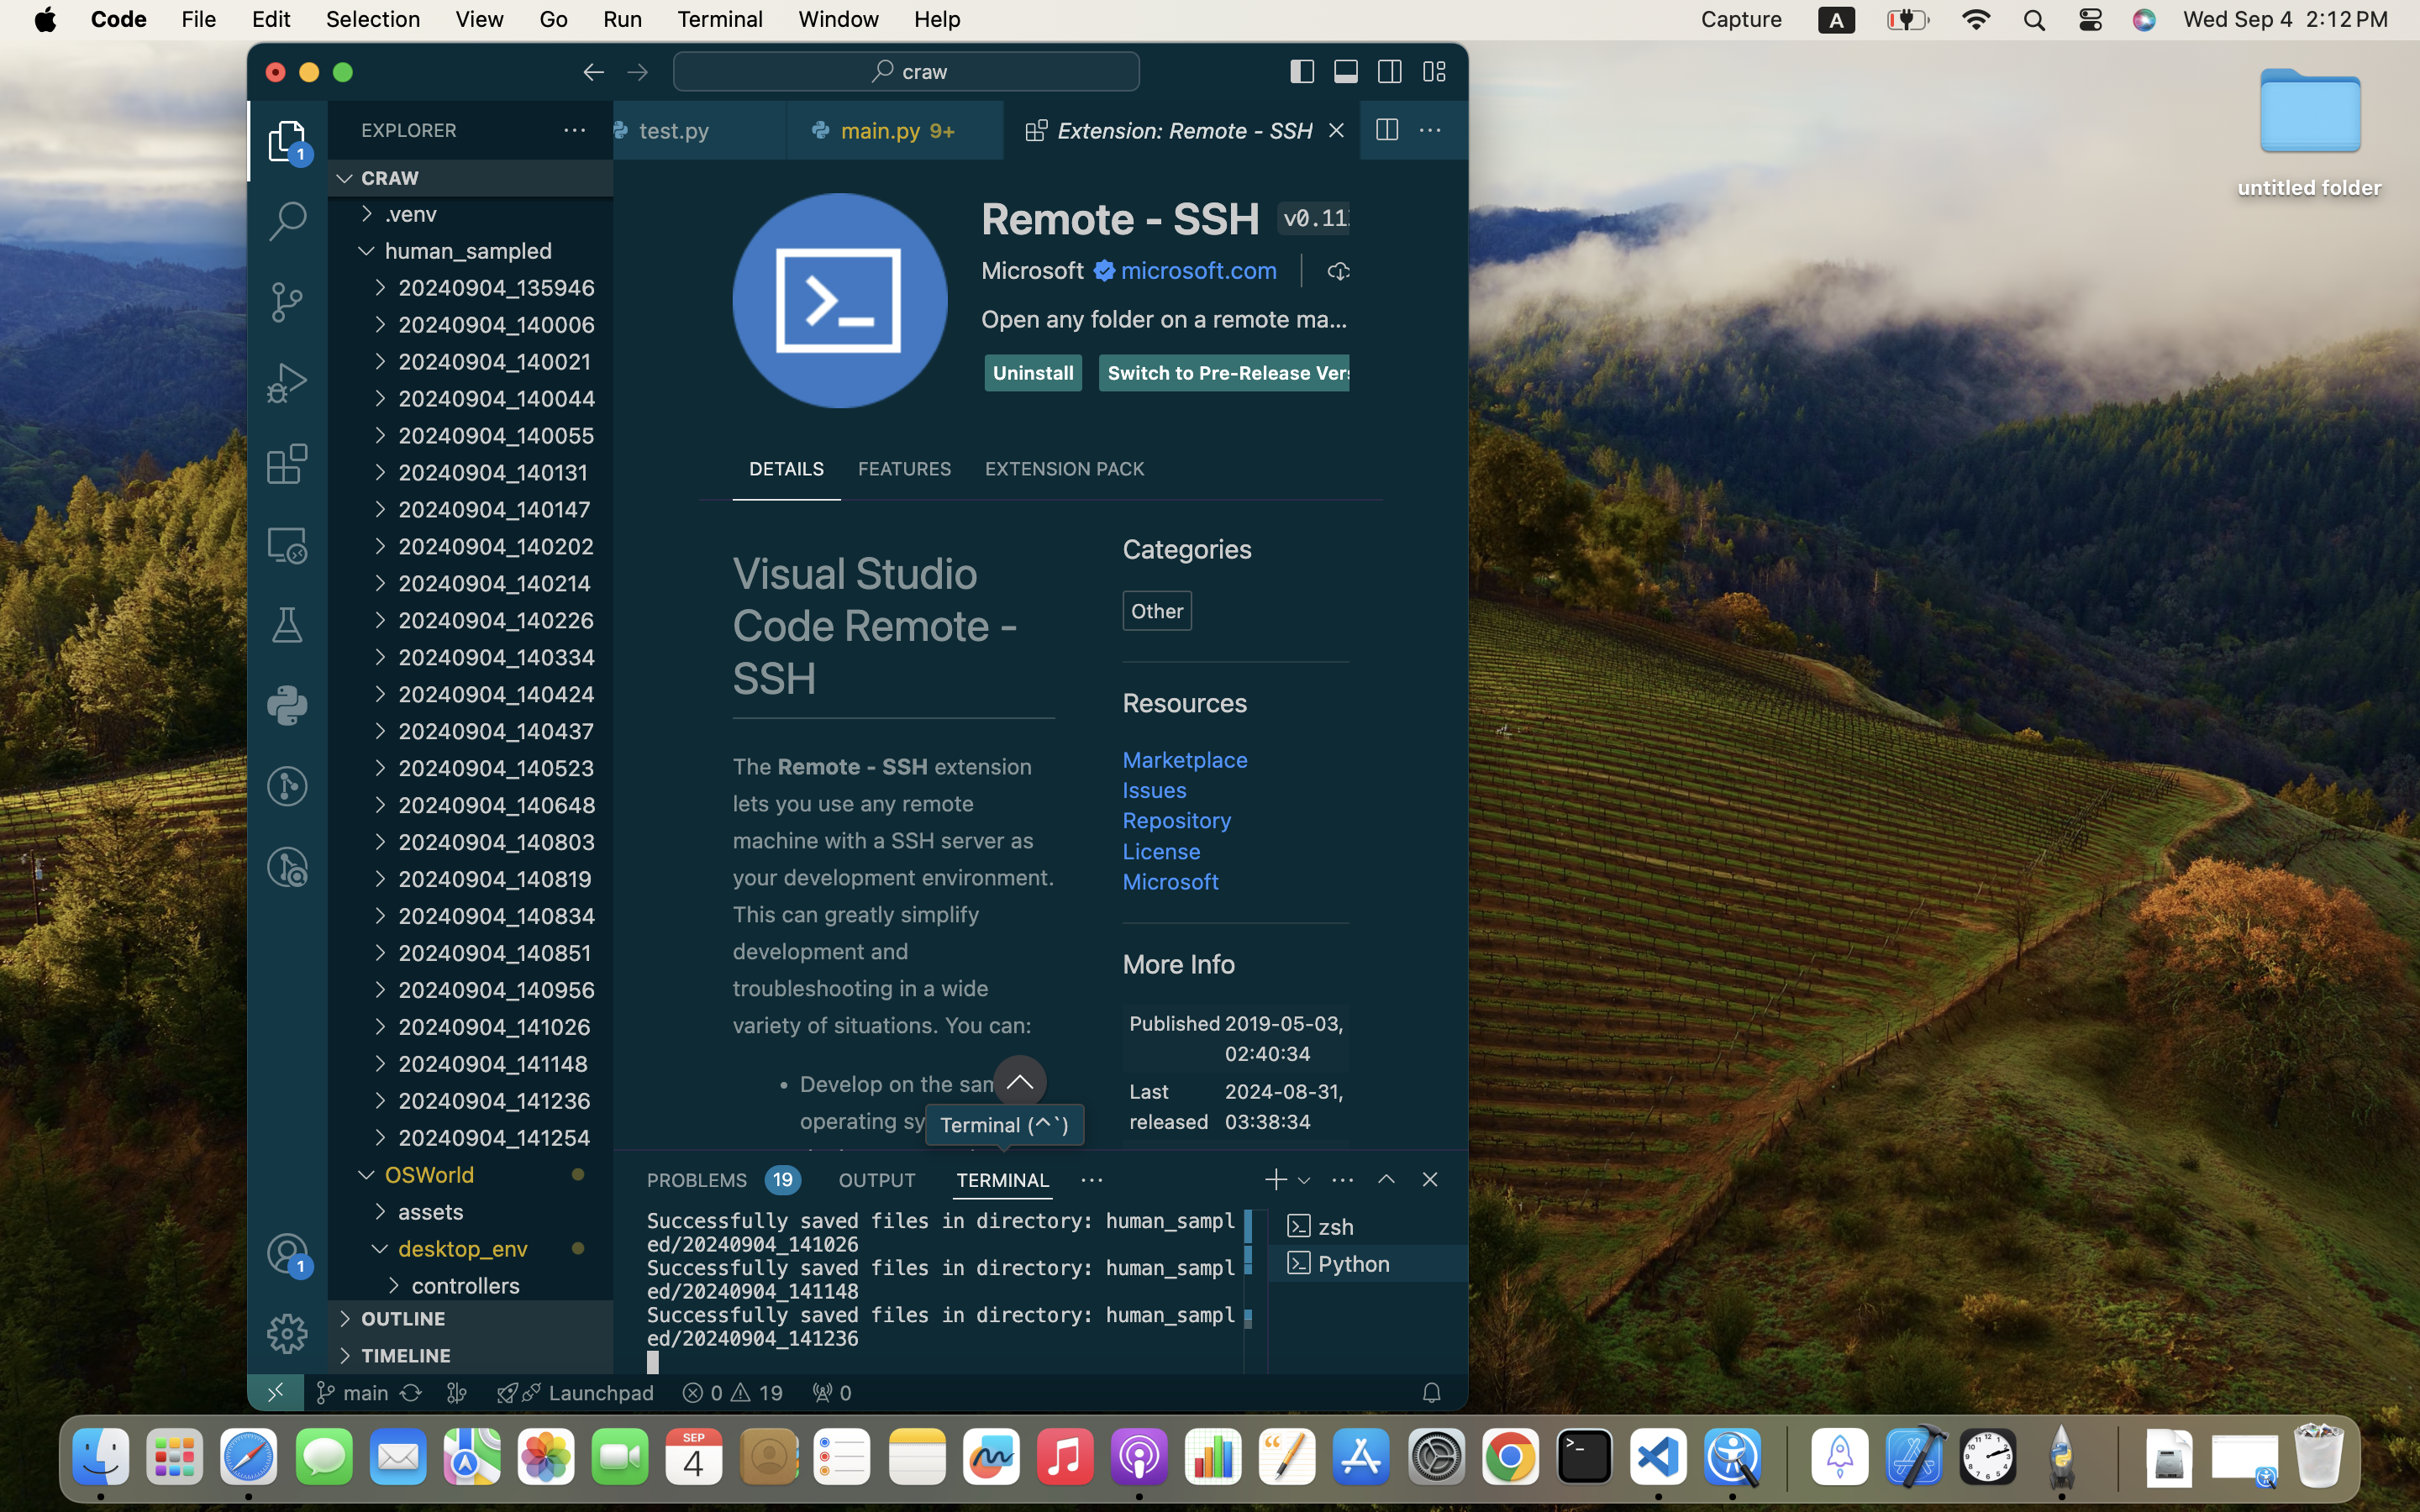  Describe the element at coordinates (1285, 1039) in the screenshot. I see `2019-05-03, 02:40:34` at that location.